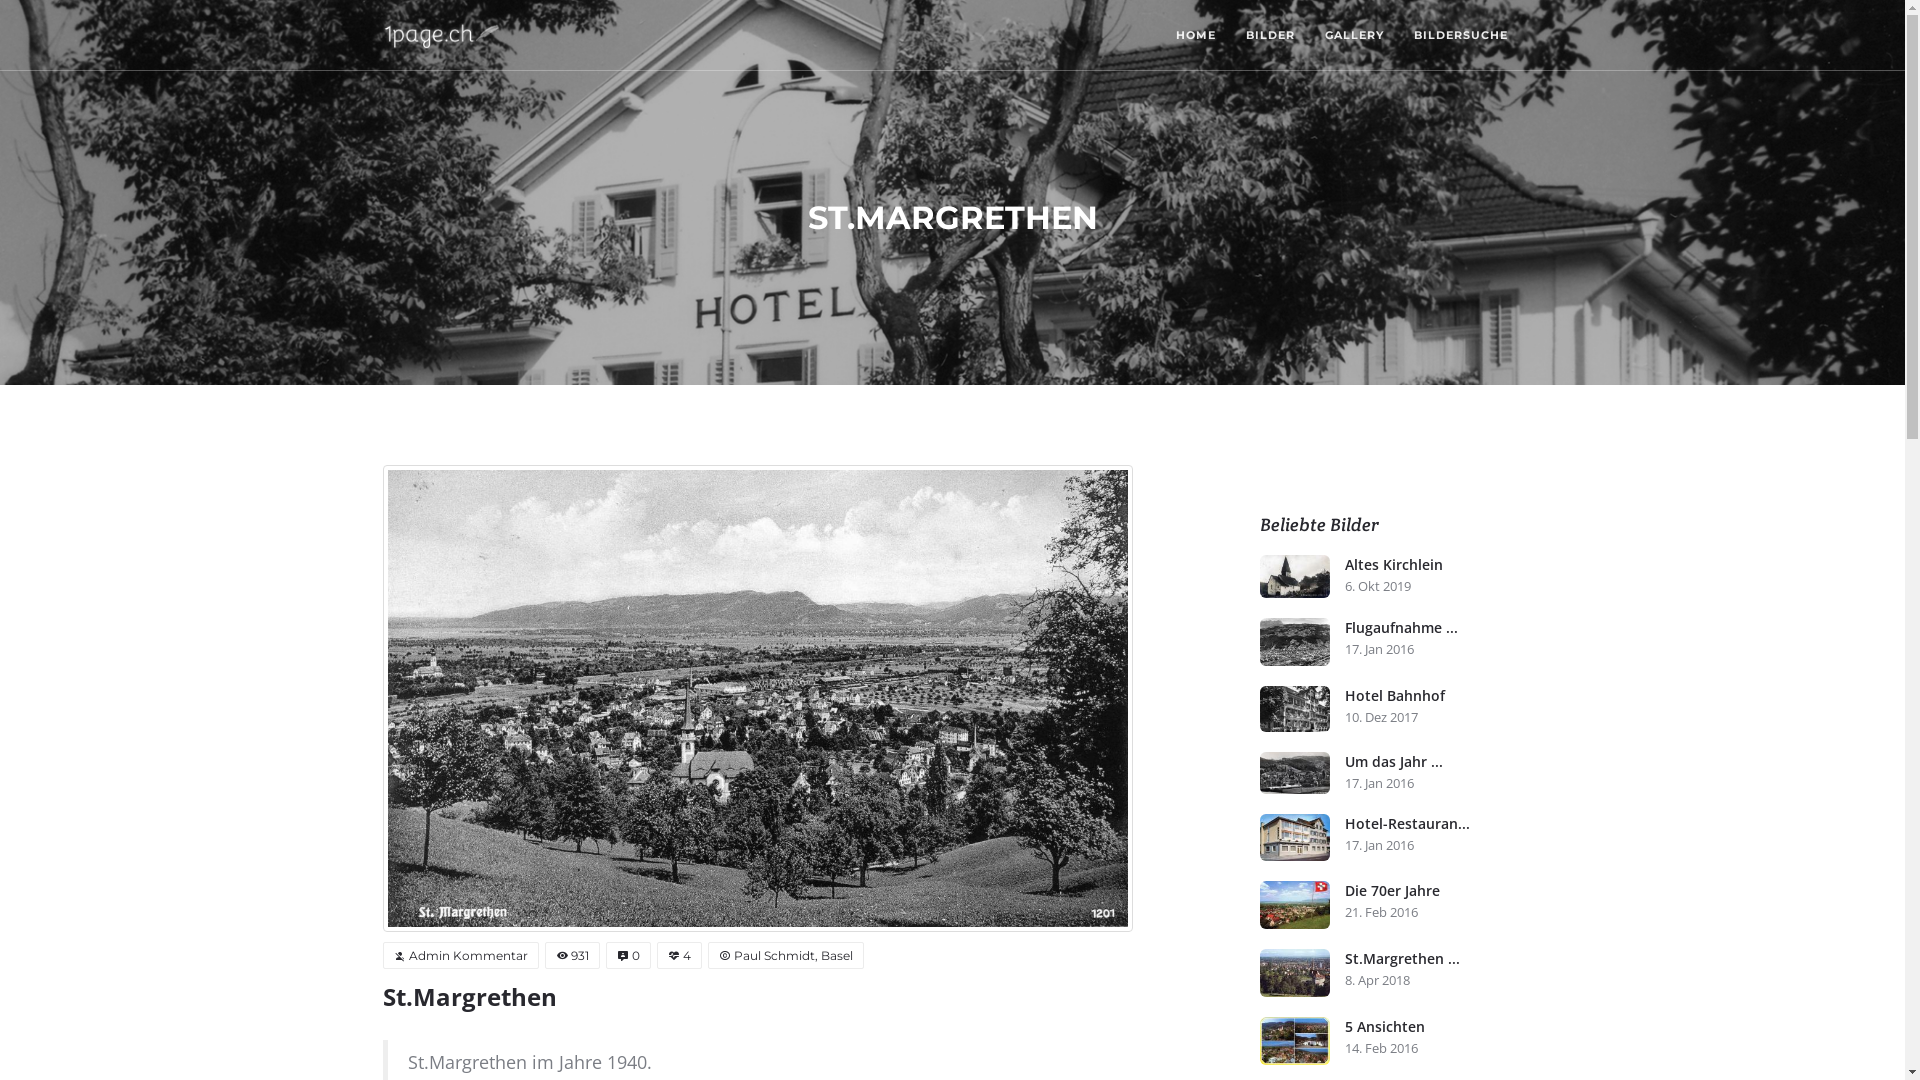 Image resolution: width=1920 pixels, height=1080 pixels. What do you see at coordinates (1295, 773) in the screenshot?
I see `Um das Jahr 1928` at bounding box center [1295, 773].